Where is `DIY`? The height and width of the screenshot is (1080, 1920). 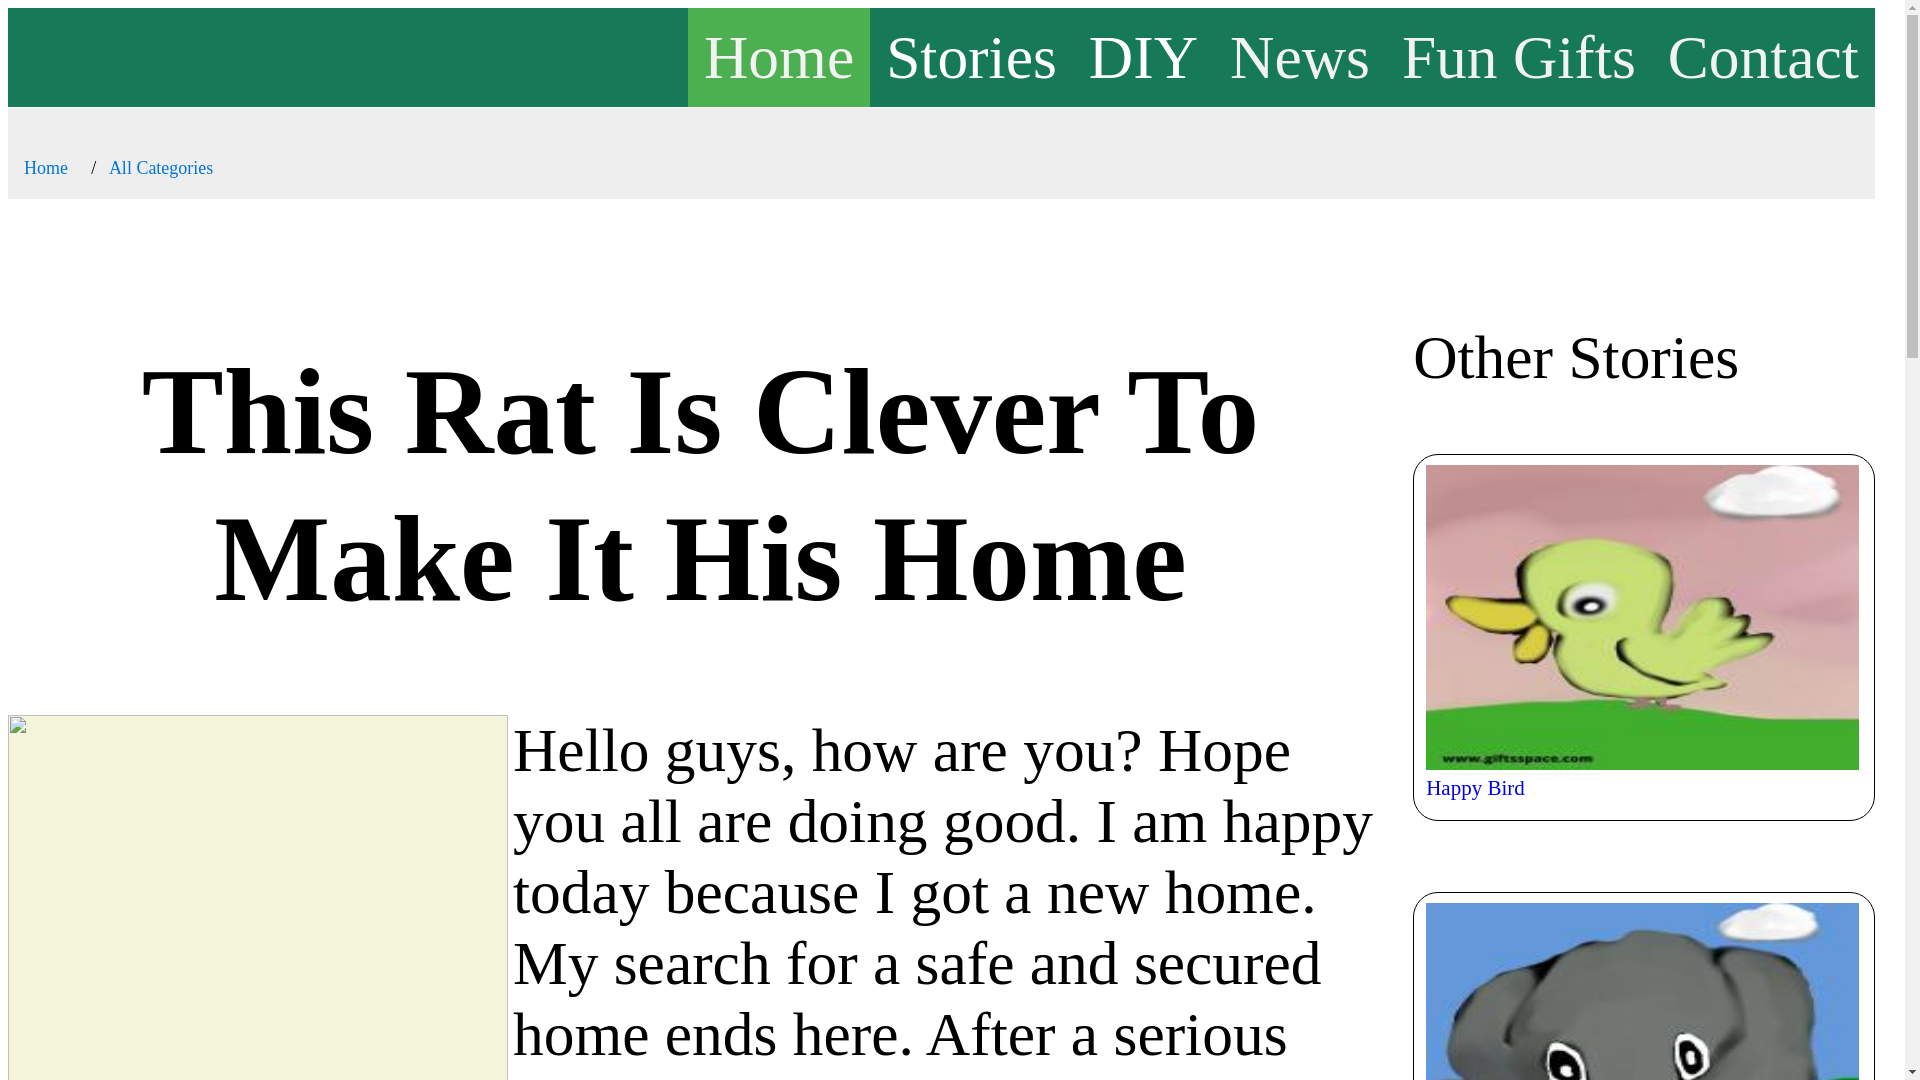 DIY is located at coordinates (1143, 56).